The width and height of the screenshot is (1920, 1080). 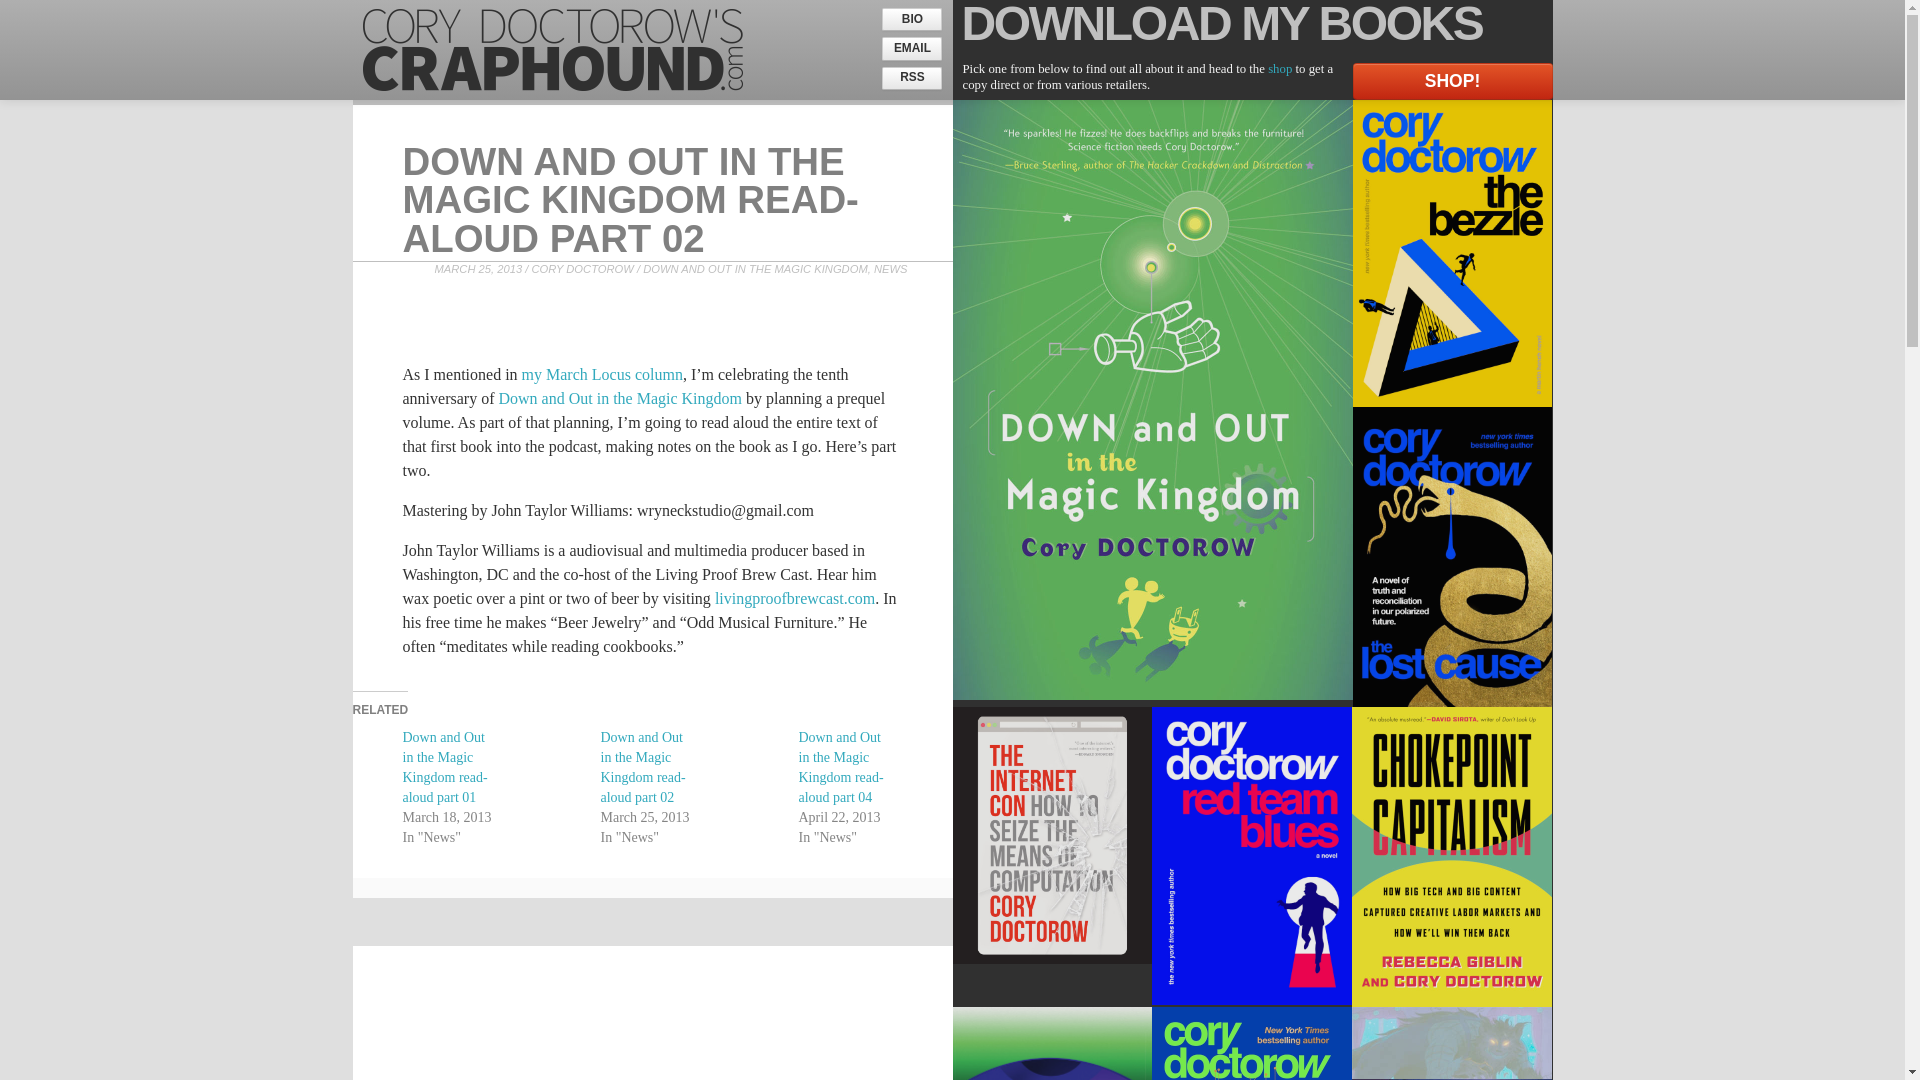 What do you see at coordinates (582, 269) in the screenshot?
I see `Posts by Cory Doctorow` at bounding box center [582, 269].